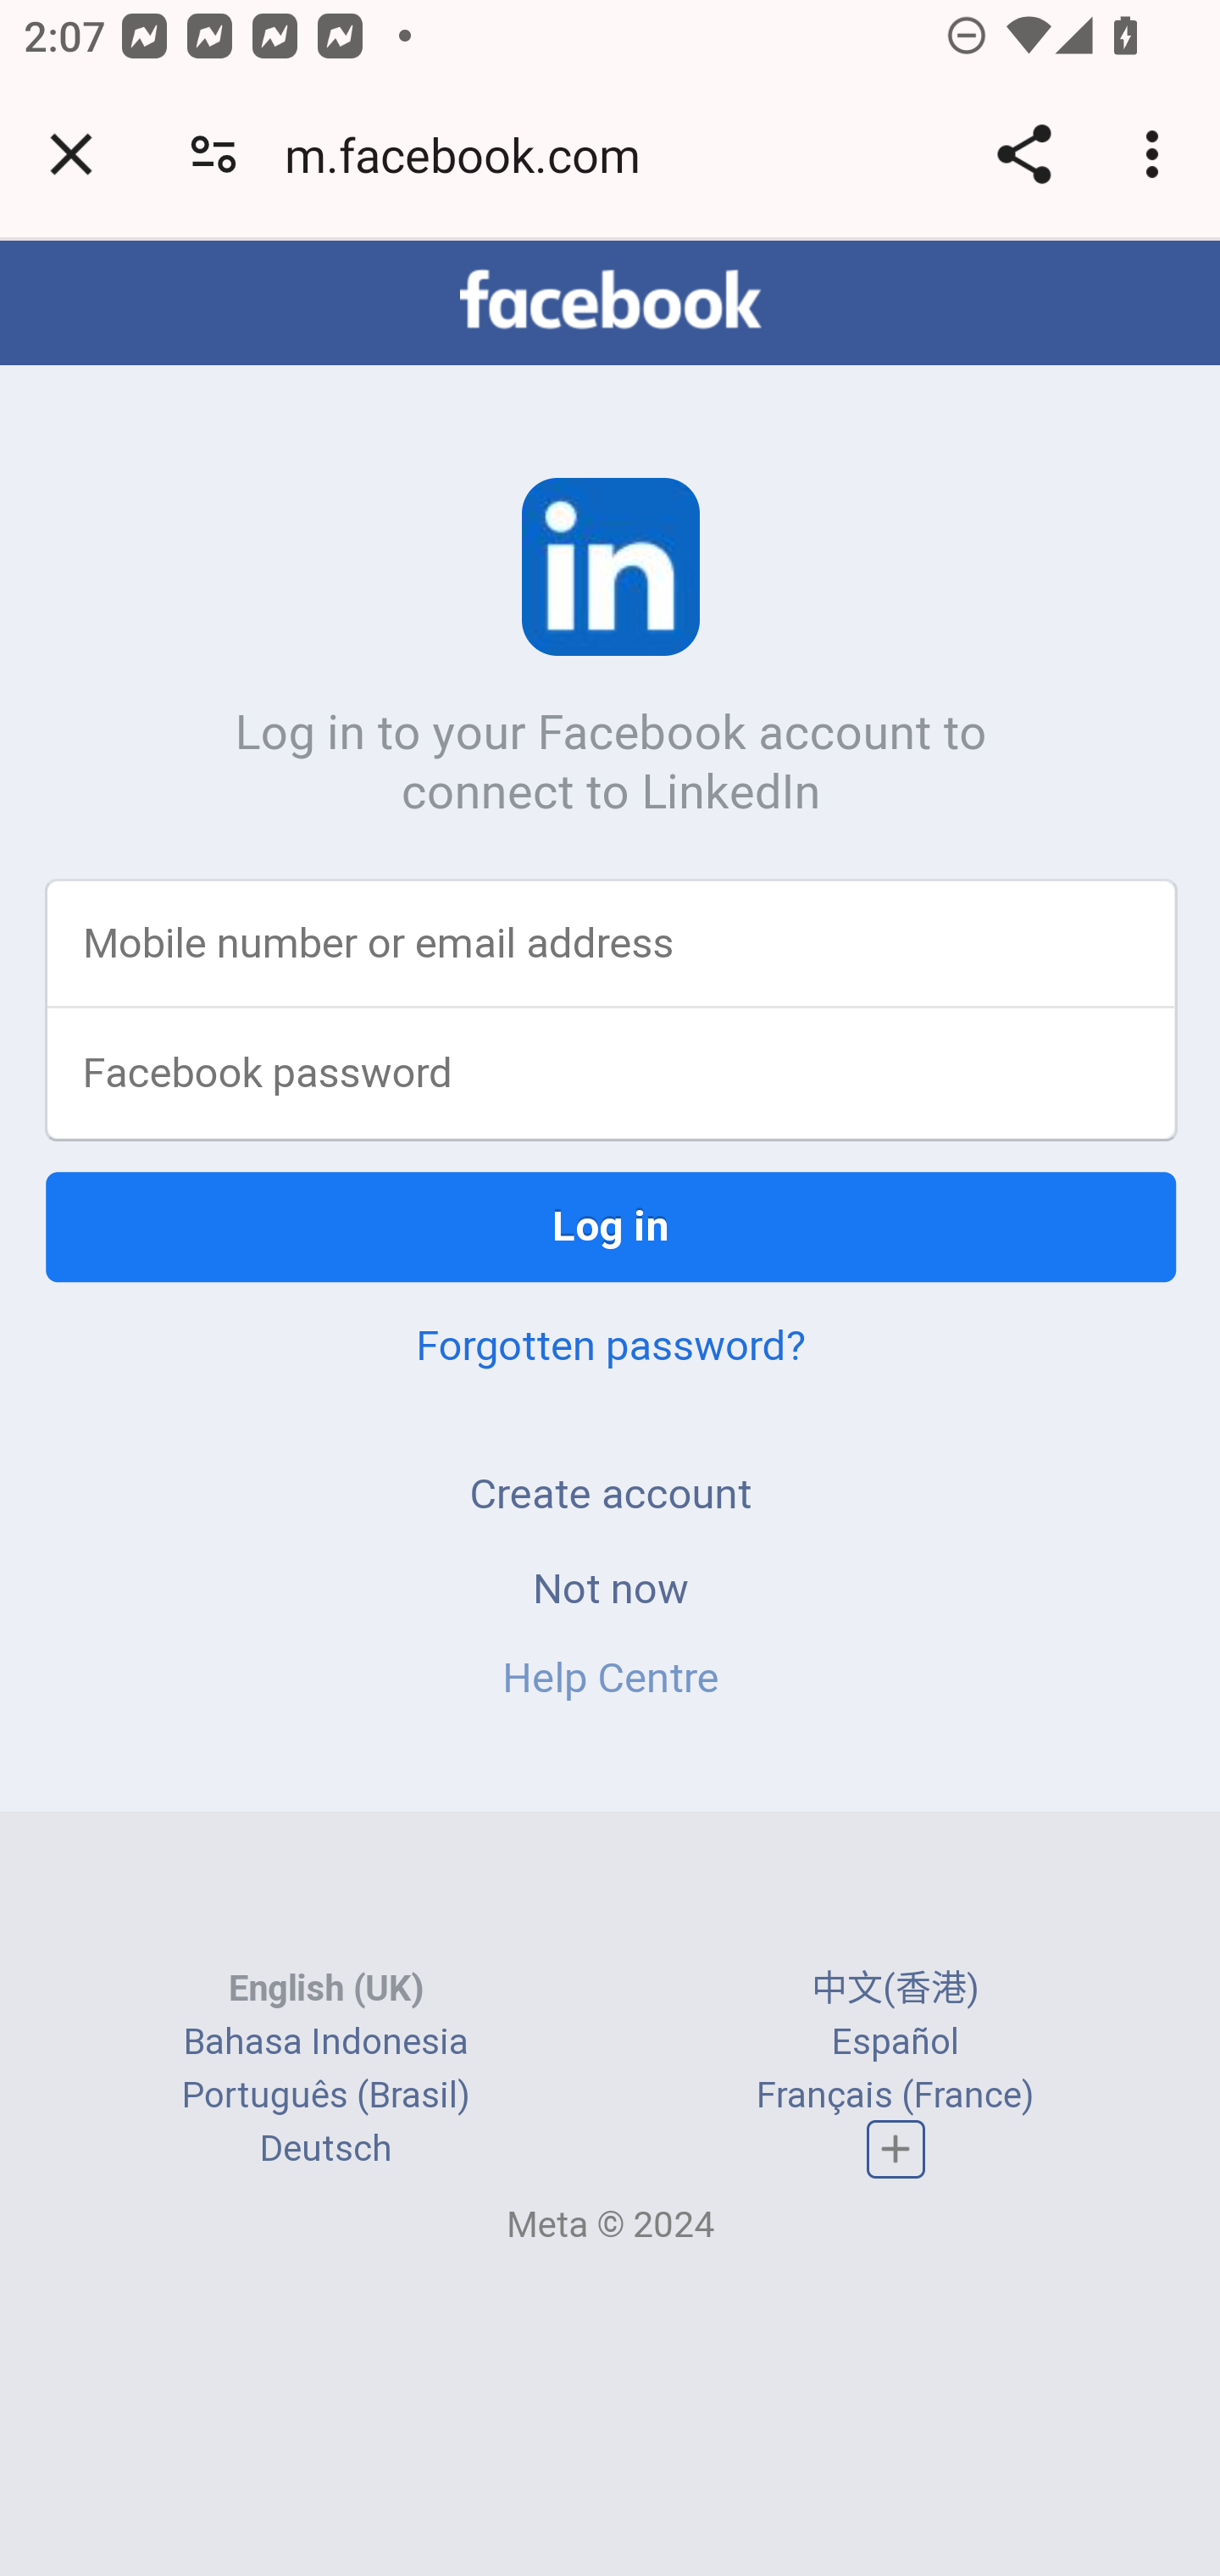 This screenshot has width=1220, height=2576. Describe the element at coordinates (610, 1679) in the screenshot. I see `Help Centre` at that location.